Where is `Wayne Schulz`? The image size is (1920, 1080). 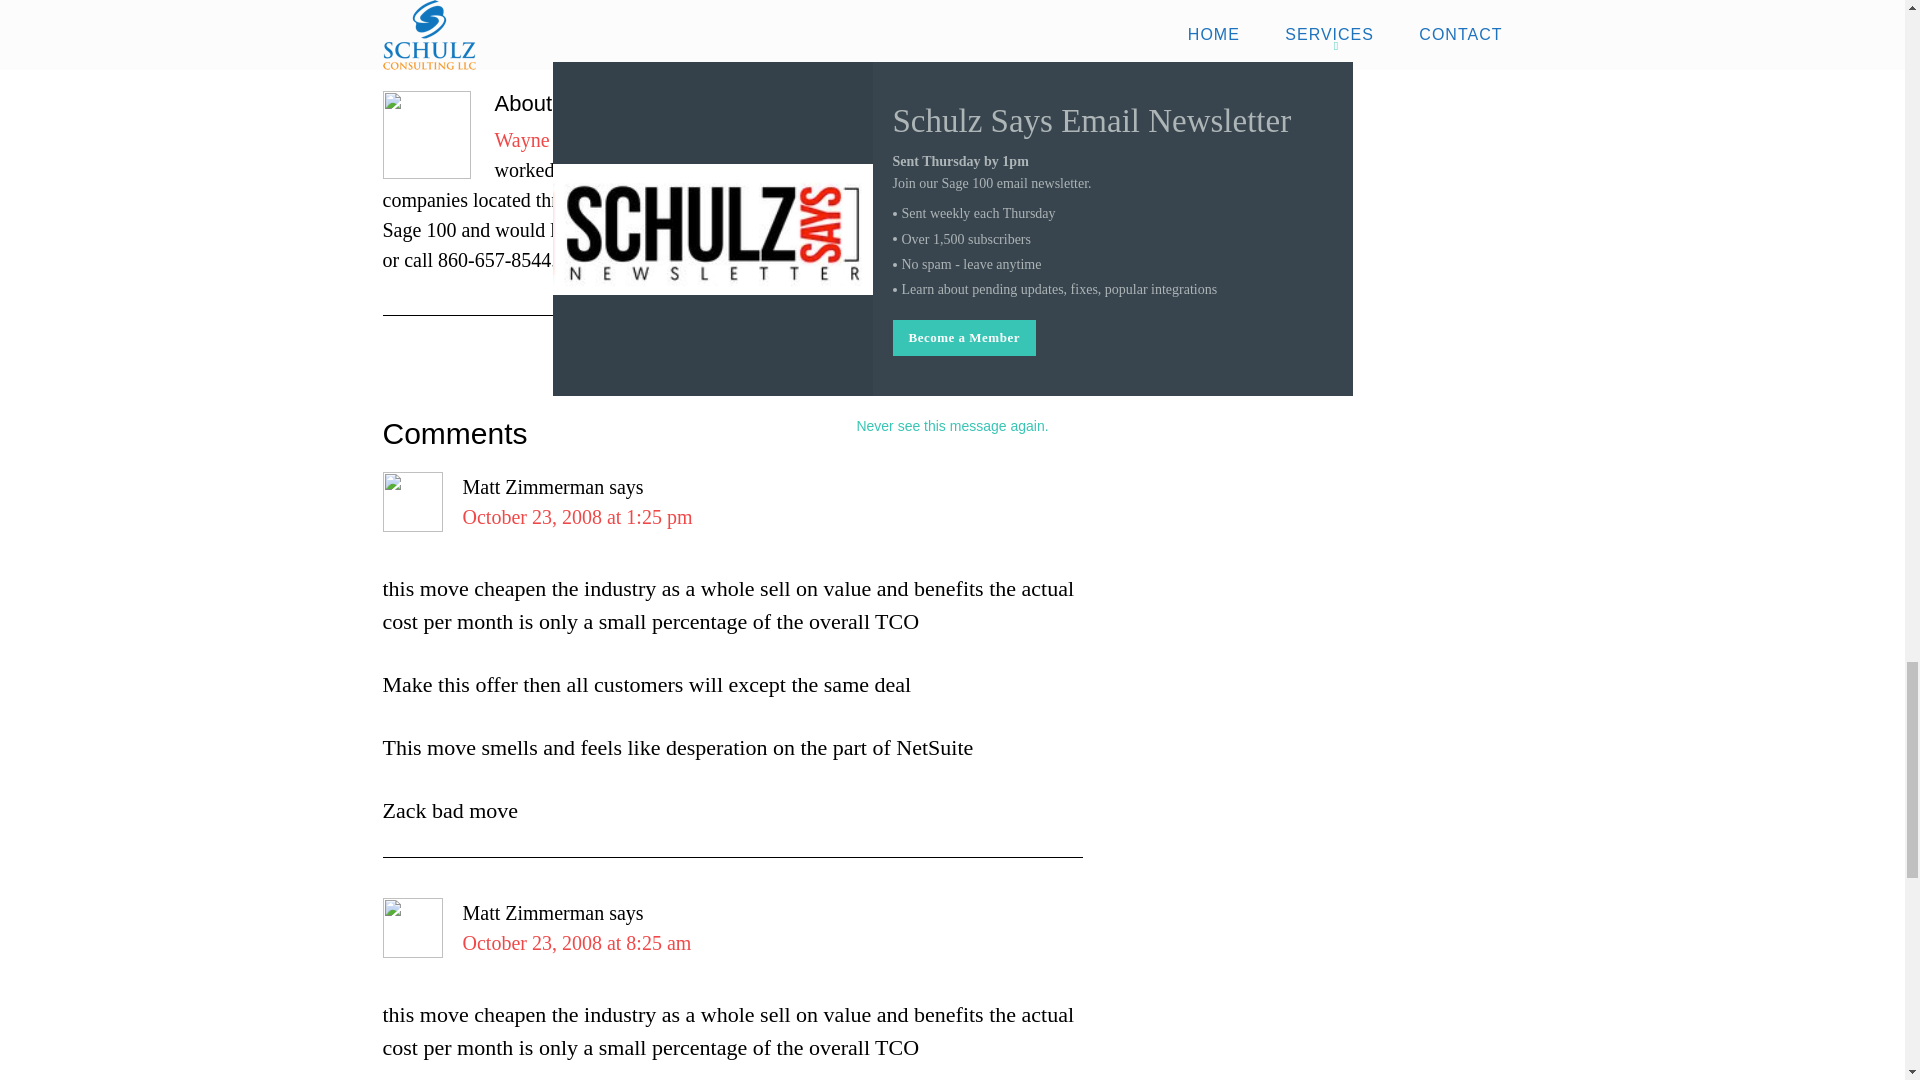 Wayne Schulz is located at coordinates (550, 140).